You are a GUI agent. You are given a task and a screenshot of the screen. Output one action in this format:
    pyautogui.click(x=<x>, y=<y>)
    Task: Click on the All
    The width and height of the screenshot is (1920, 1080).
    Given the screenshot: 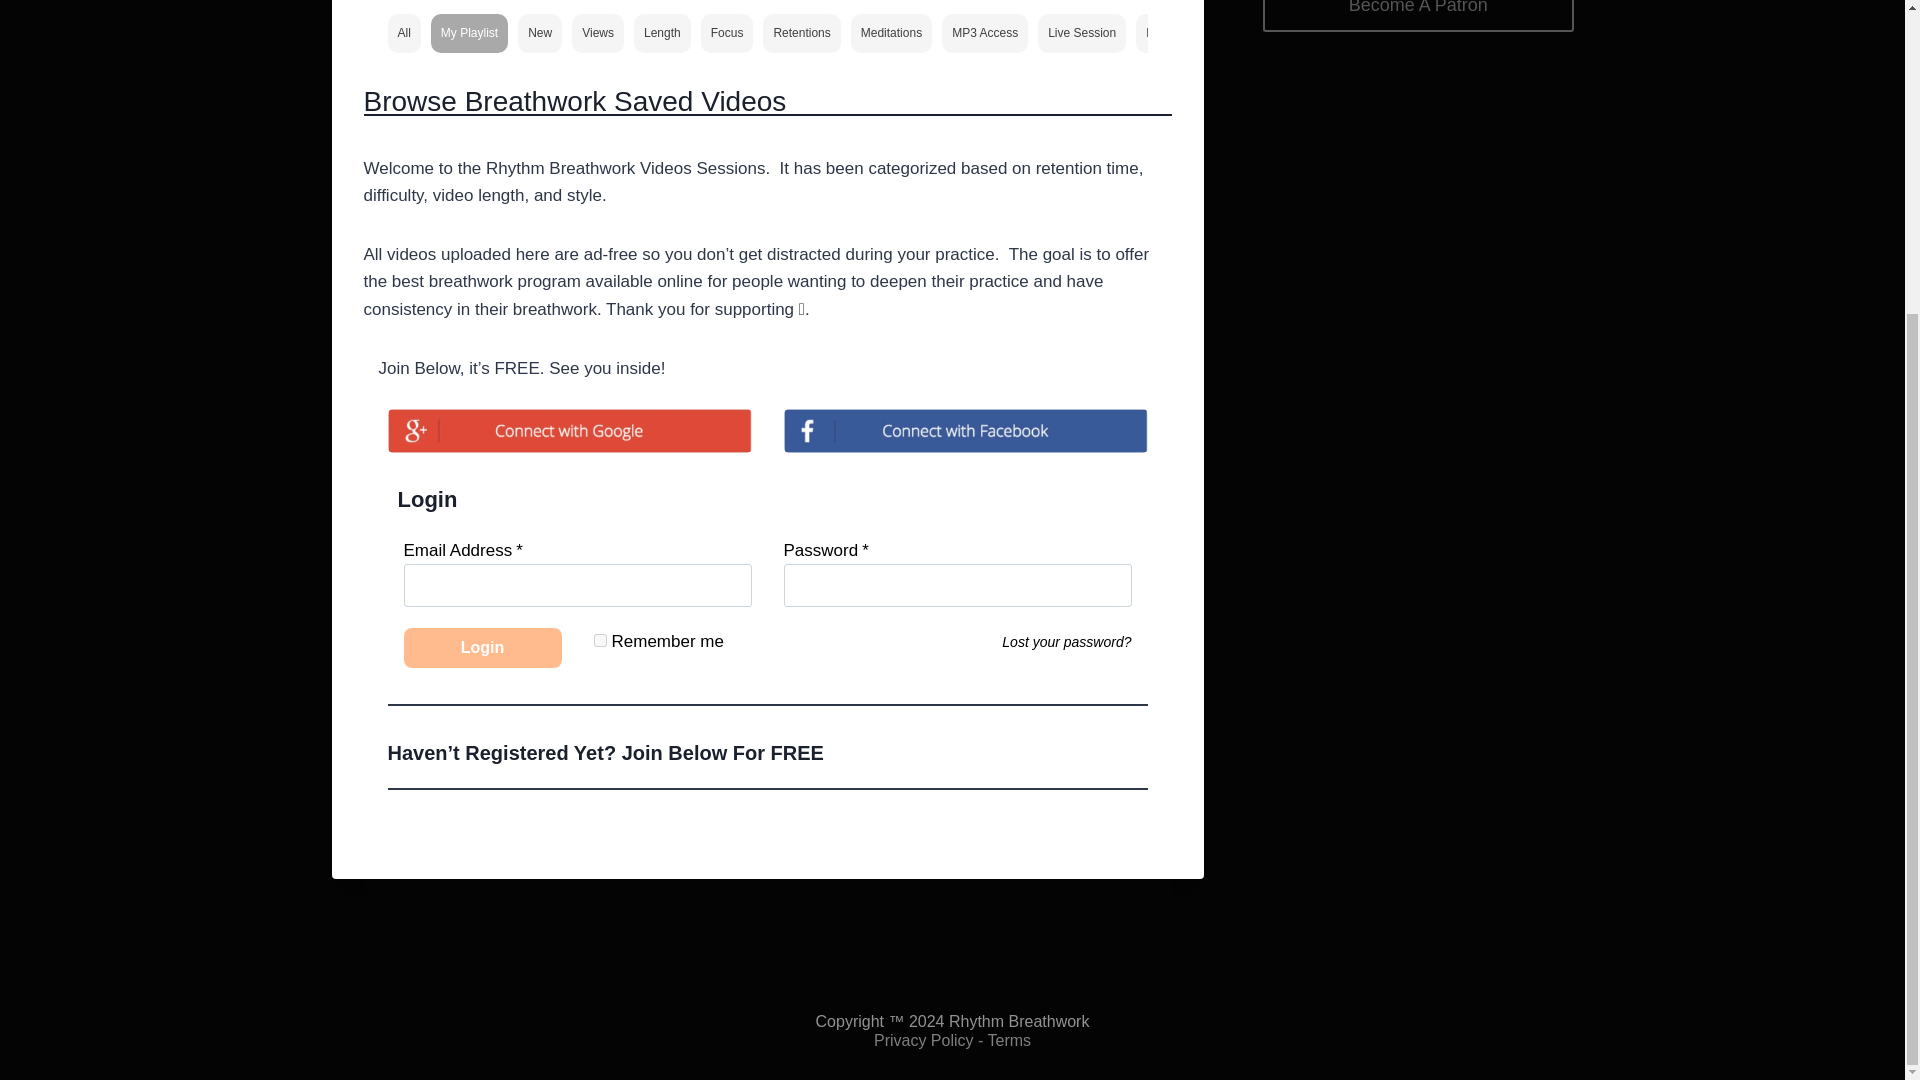 What is the action you would take?
    pyautogui.click(x=404, y=32)
    